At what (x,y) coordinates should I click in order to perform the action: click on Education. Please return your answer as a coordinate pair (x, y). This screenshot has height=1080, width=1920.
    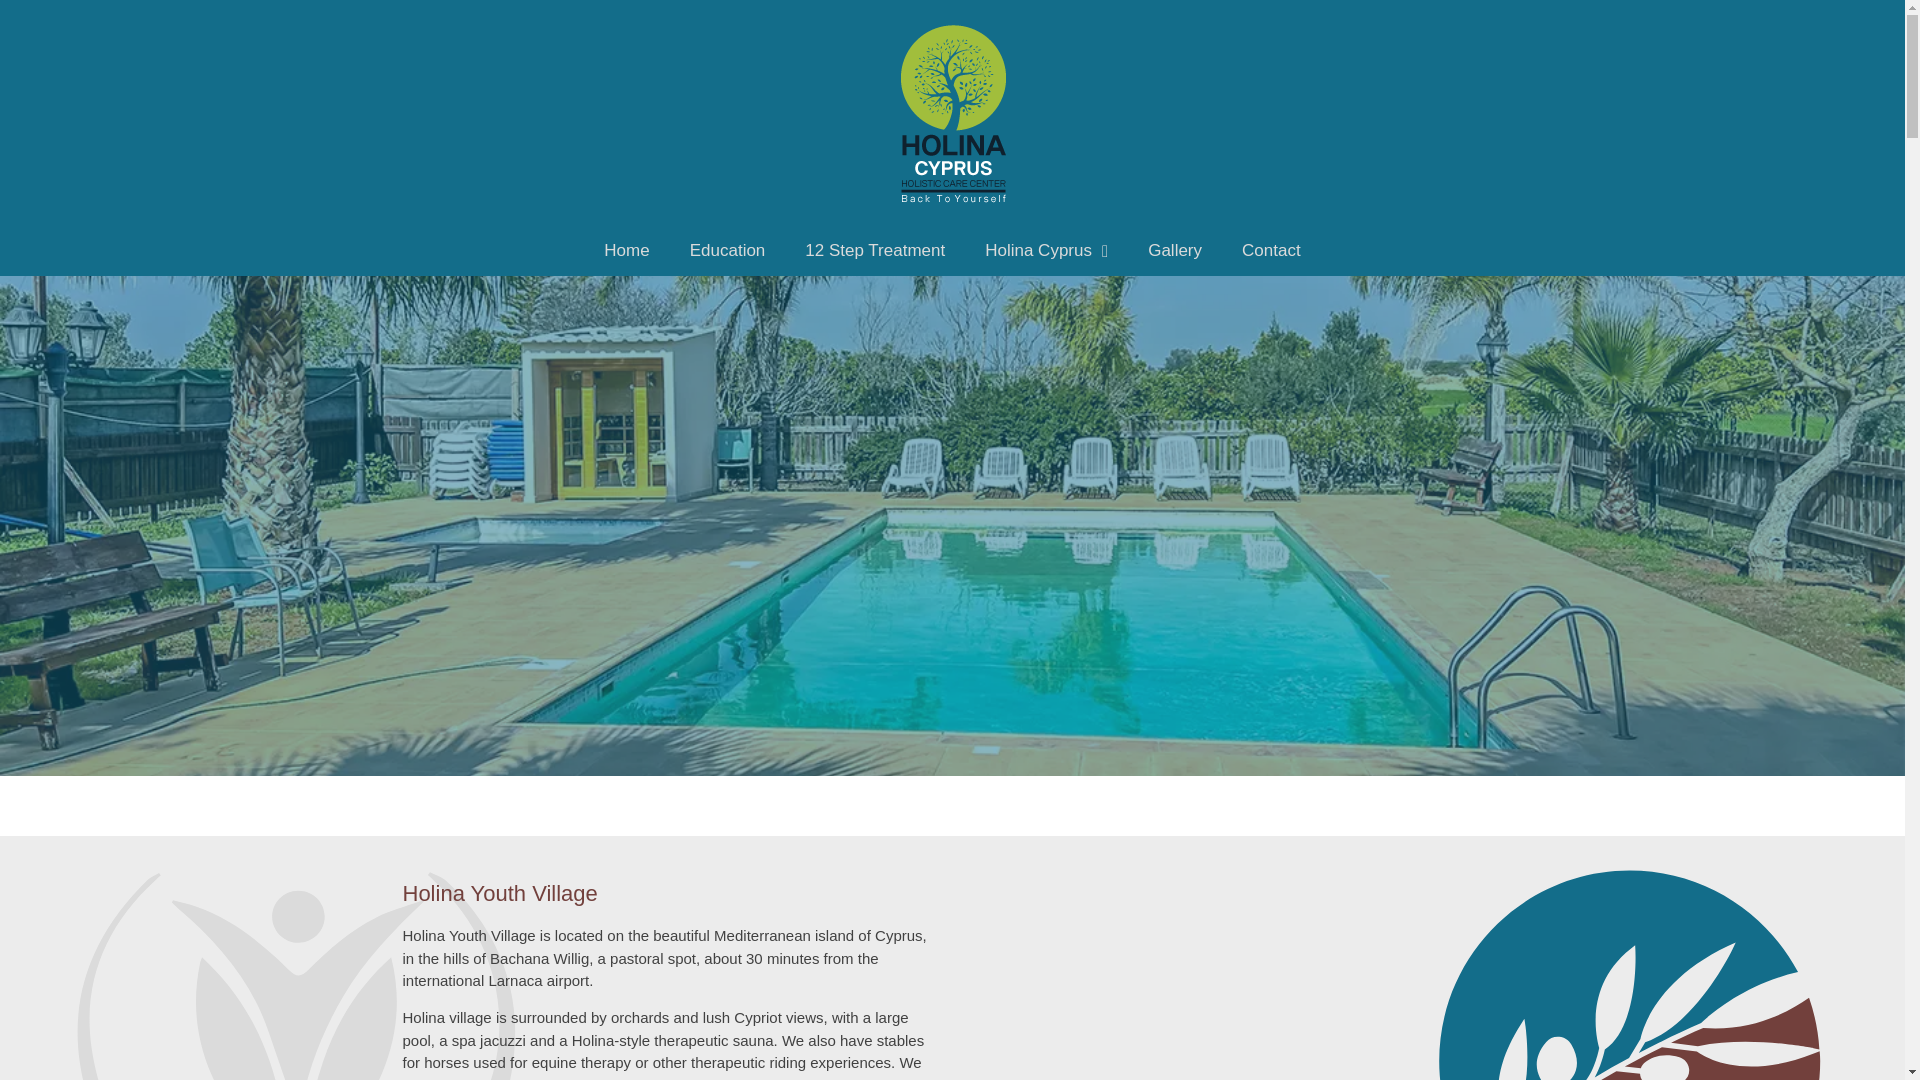
    Looking at the image, I should click on (728, 250).